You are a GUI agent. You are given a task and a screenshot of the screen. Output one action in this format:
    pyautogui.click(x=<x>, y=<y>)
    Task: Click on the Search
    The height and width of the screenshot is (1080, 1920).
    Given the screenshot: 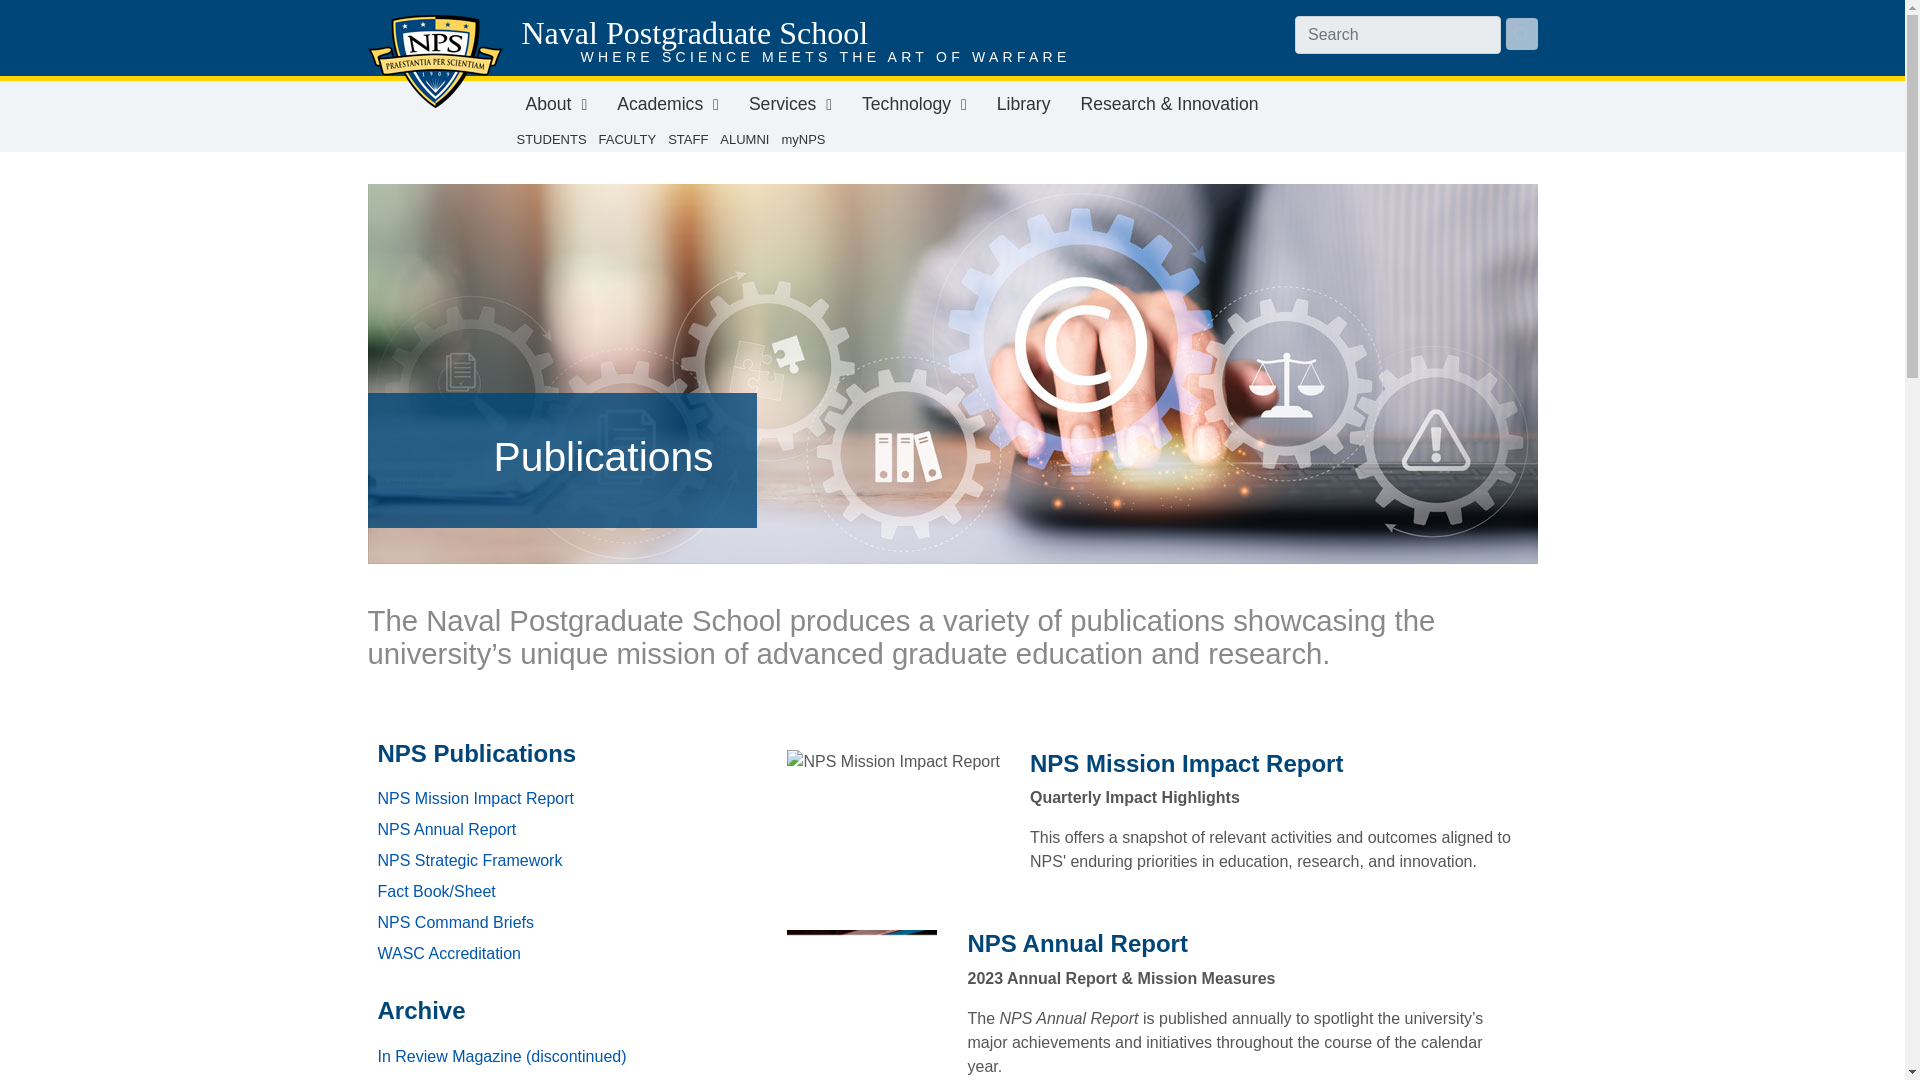 What is the action you would take?
    pyautogui.click(x=1398, y=35)
    